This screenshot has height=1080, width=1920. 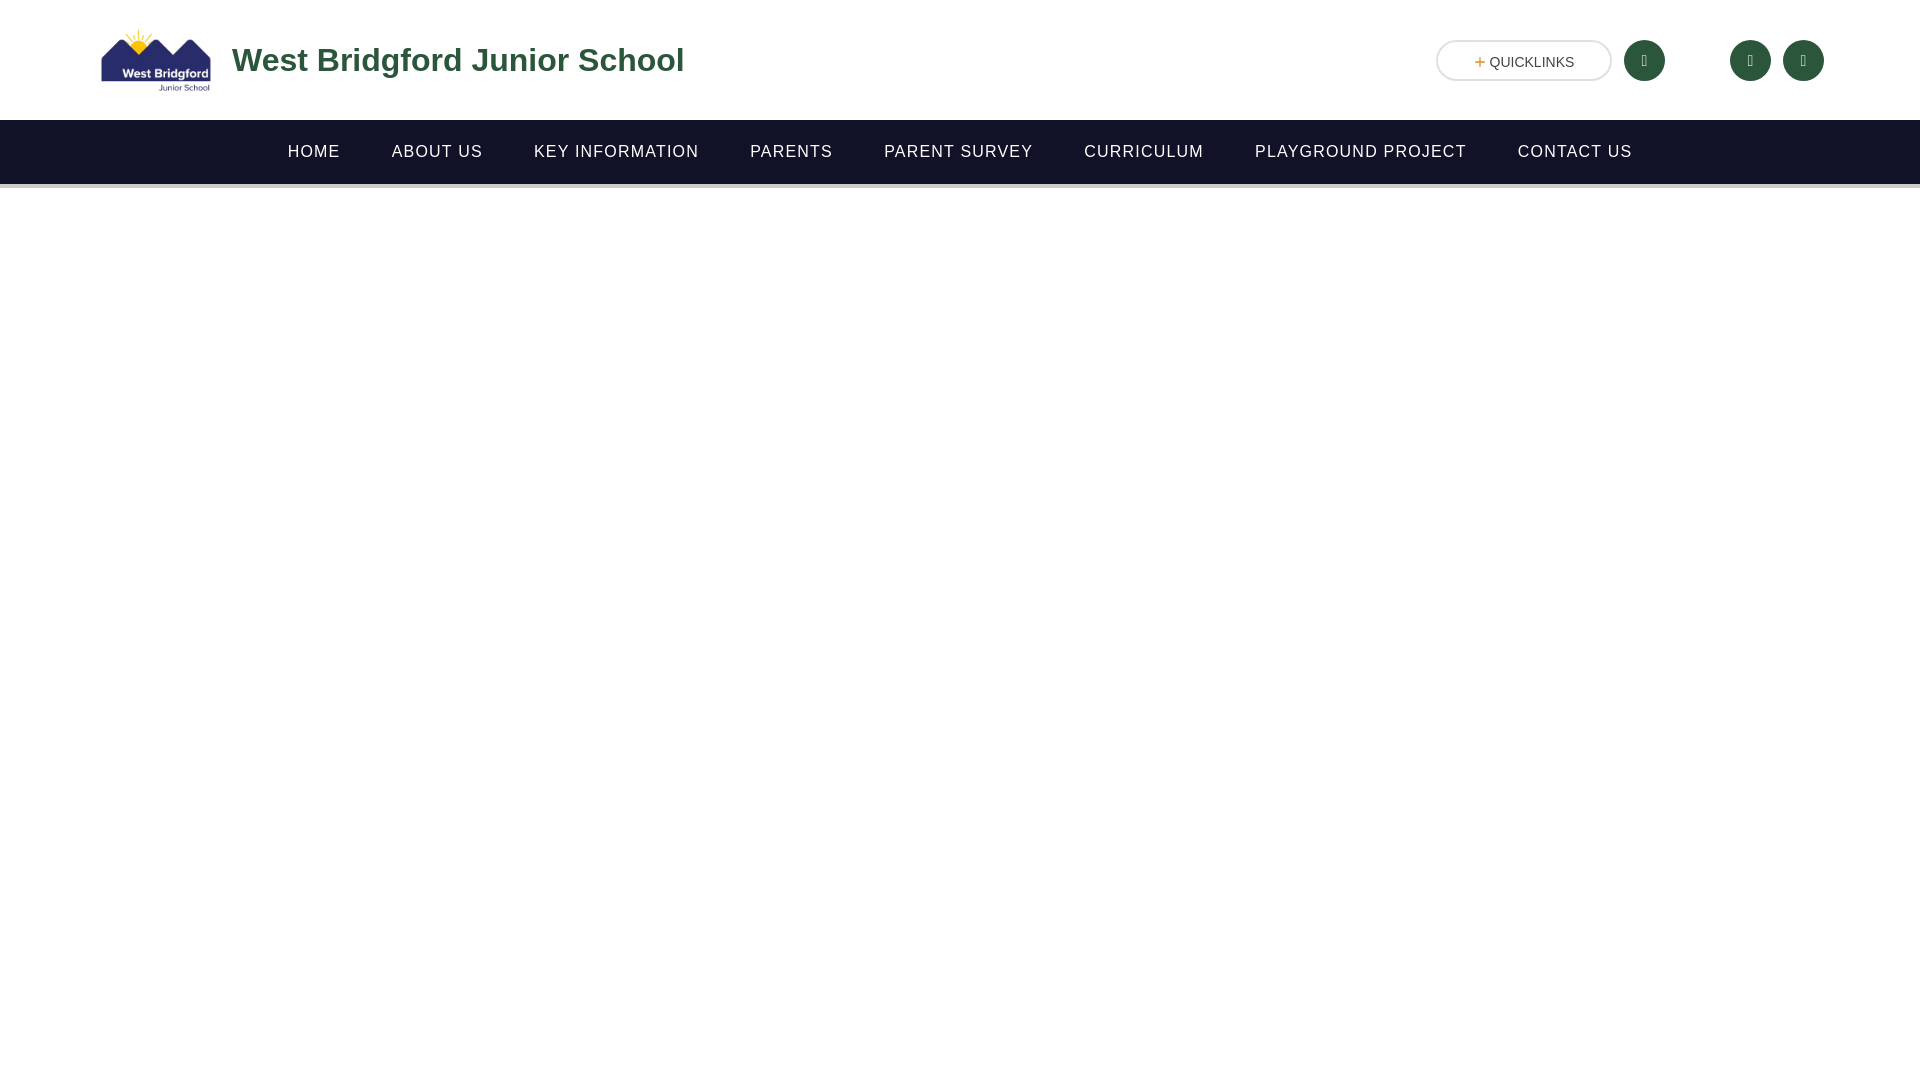 I want to click on West Bridgford Junior School, so click(x=390, y=60).